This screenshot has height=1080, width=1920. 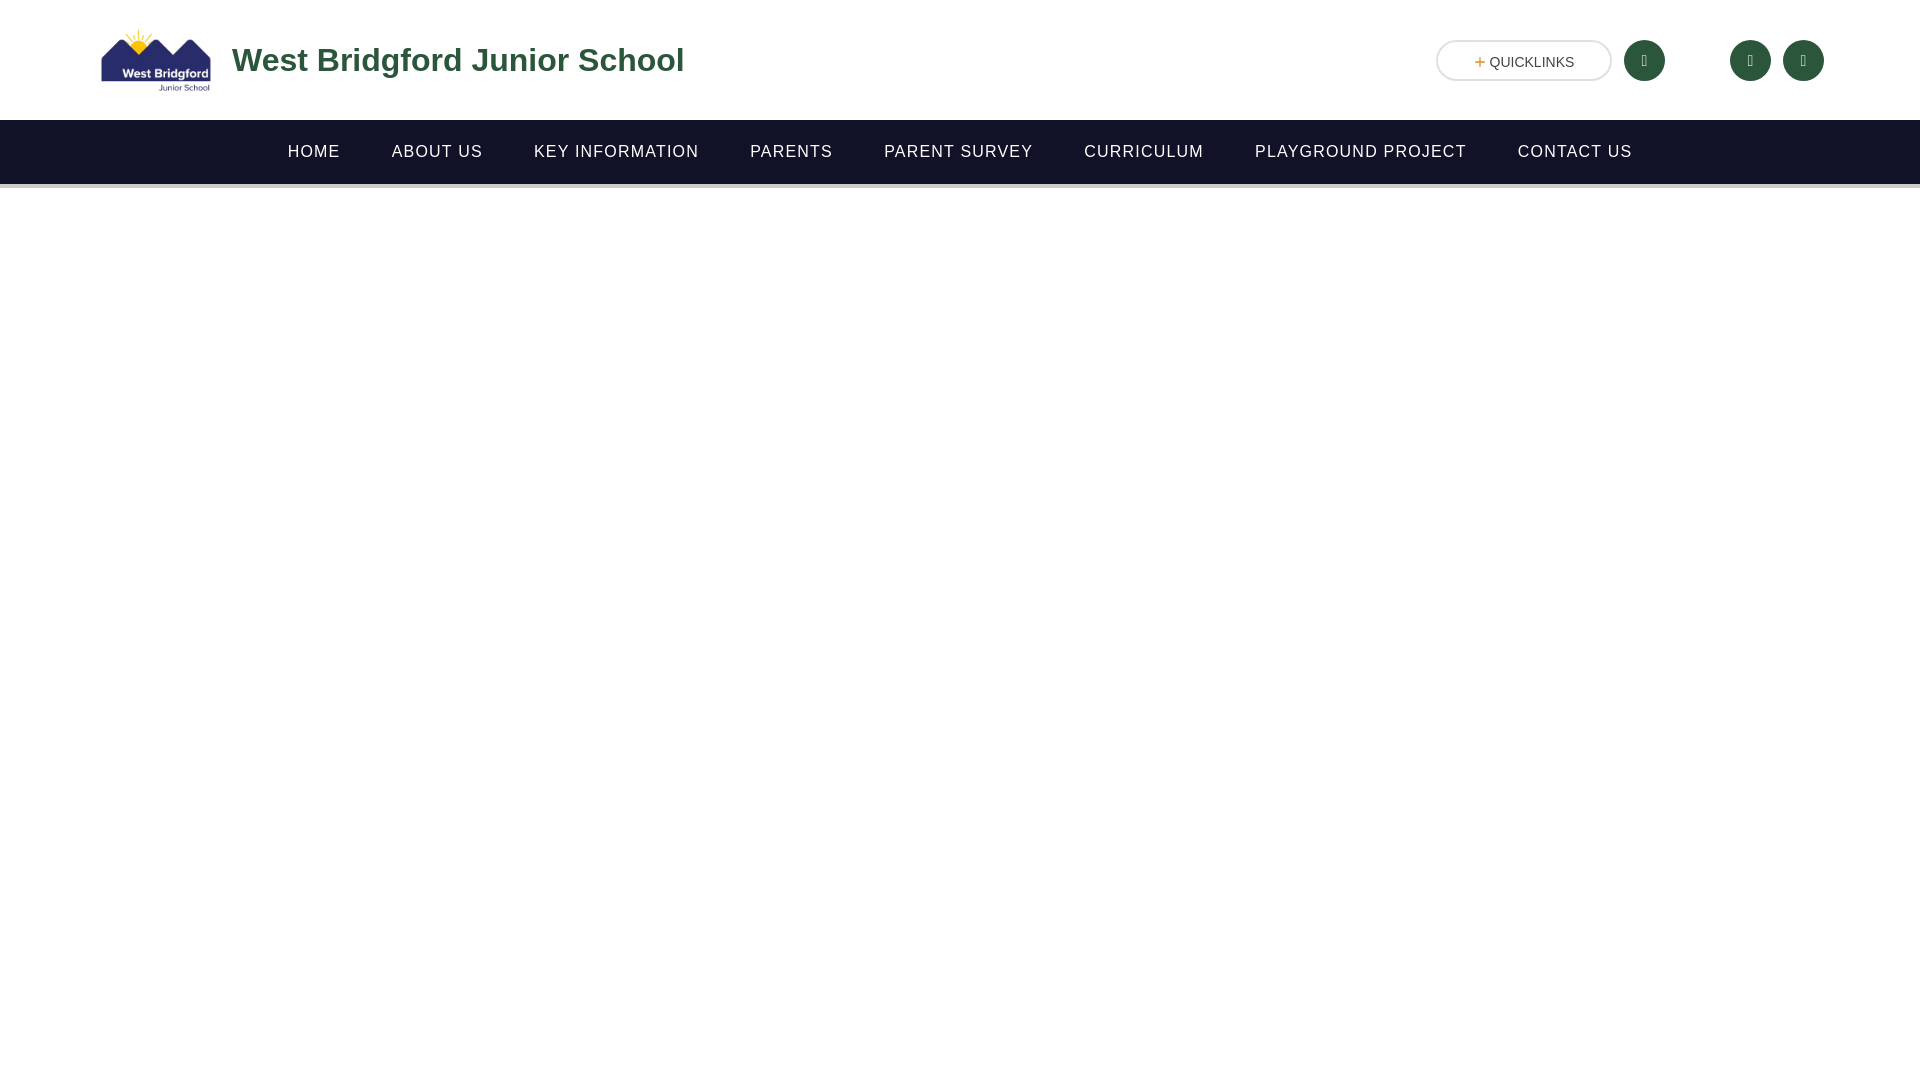 I want to click on West Bridgford Junior School, so click(x=390, y=60).